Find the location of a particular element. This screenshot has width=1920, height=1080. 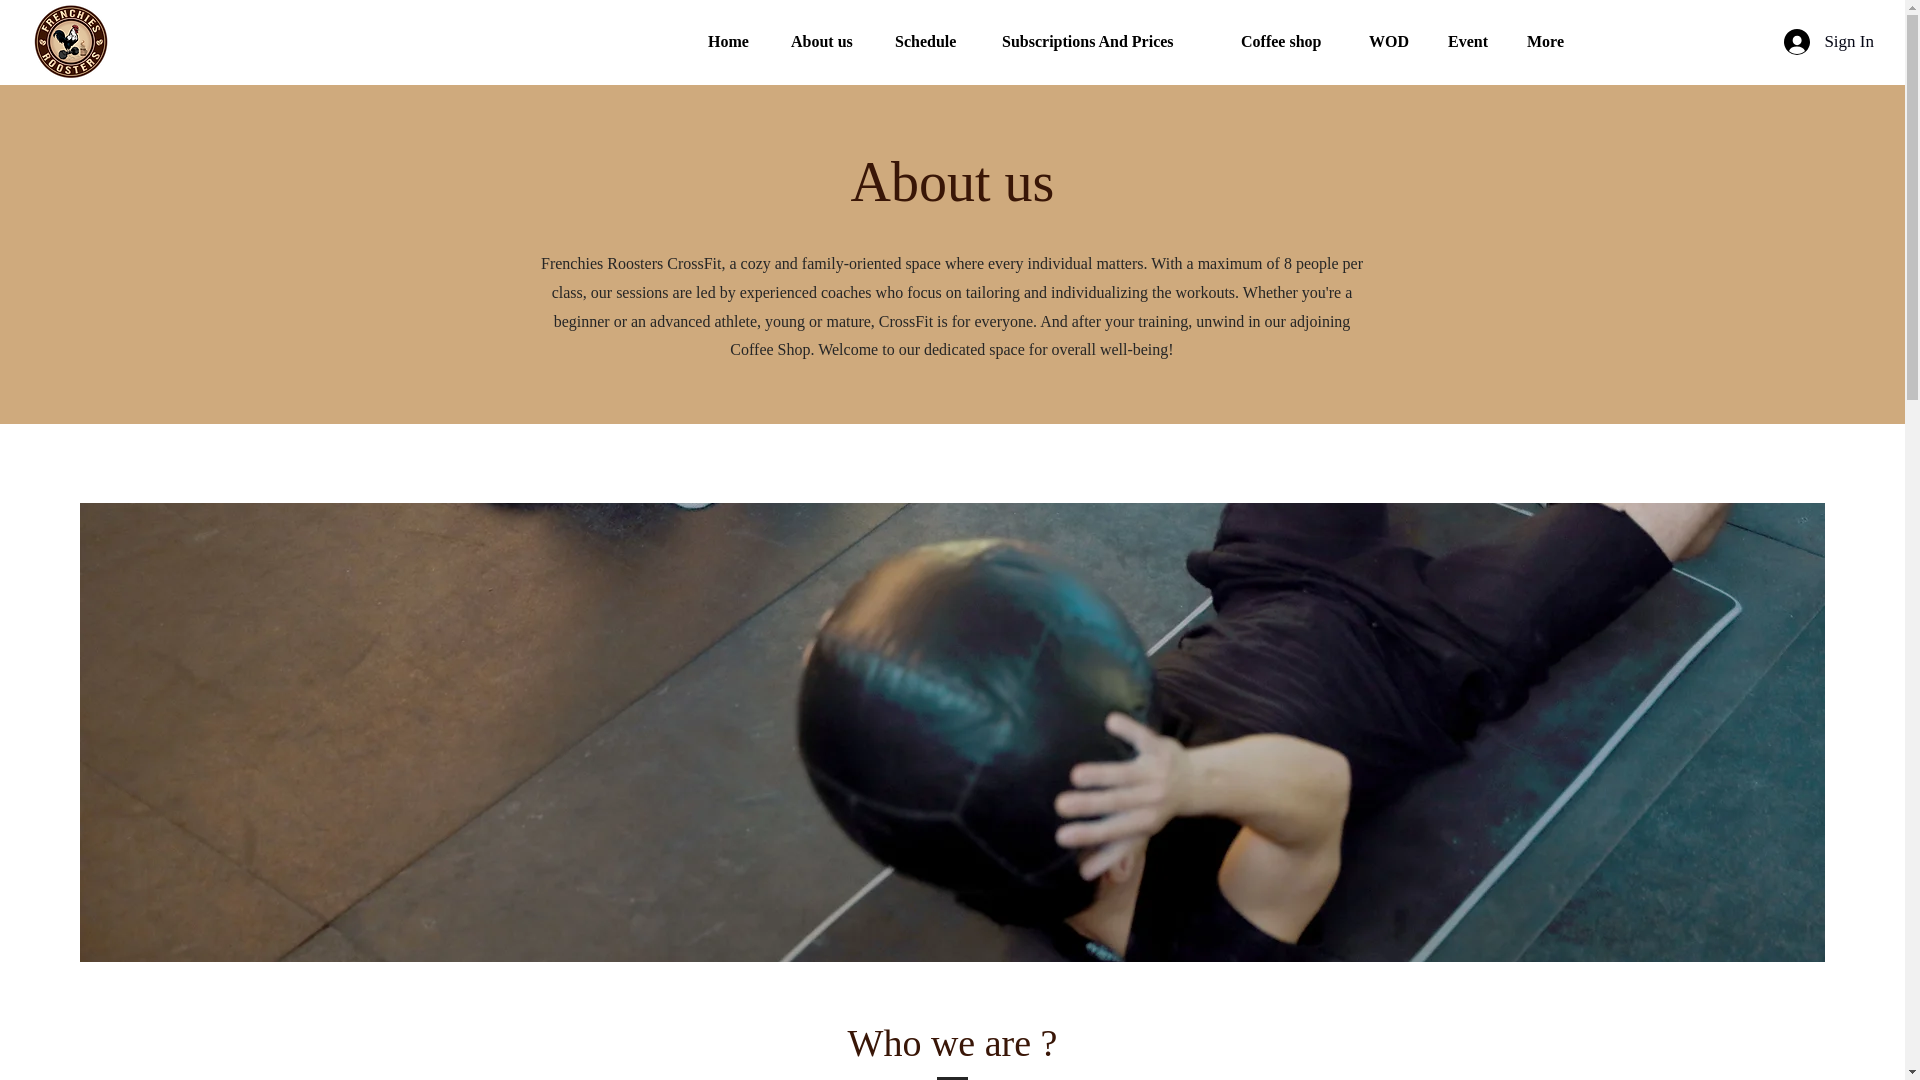

Event is located at coordinates (1472, 42).